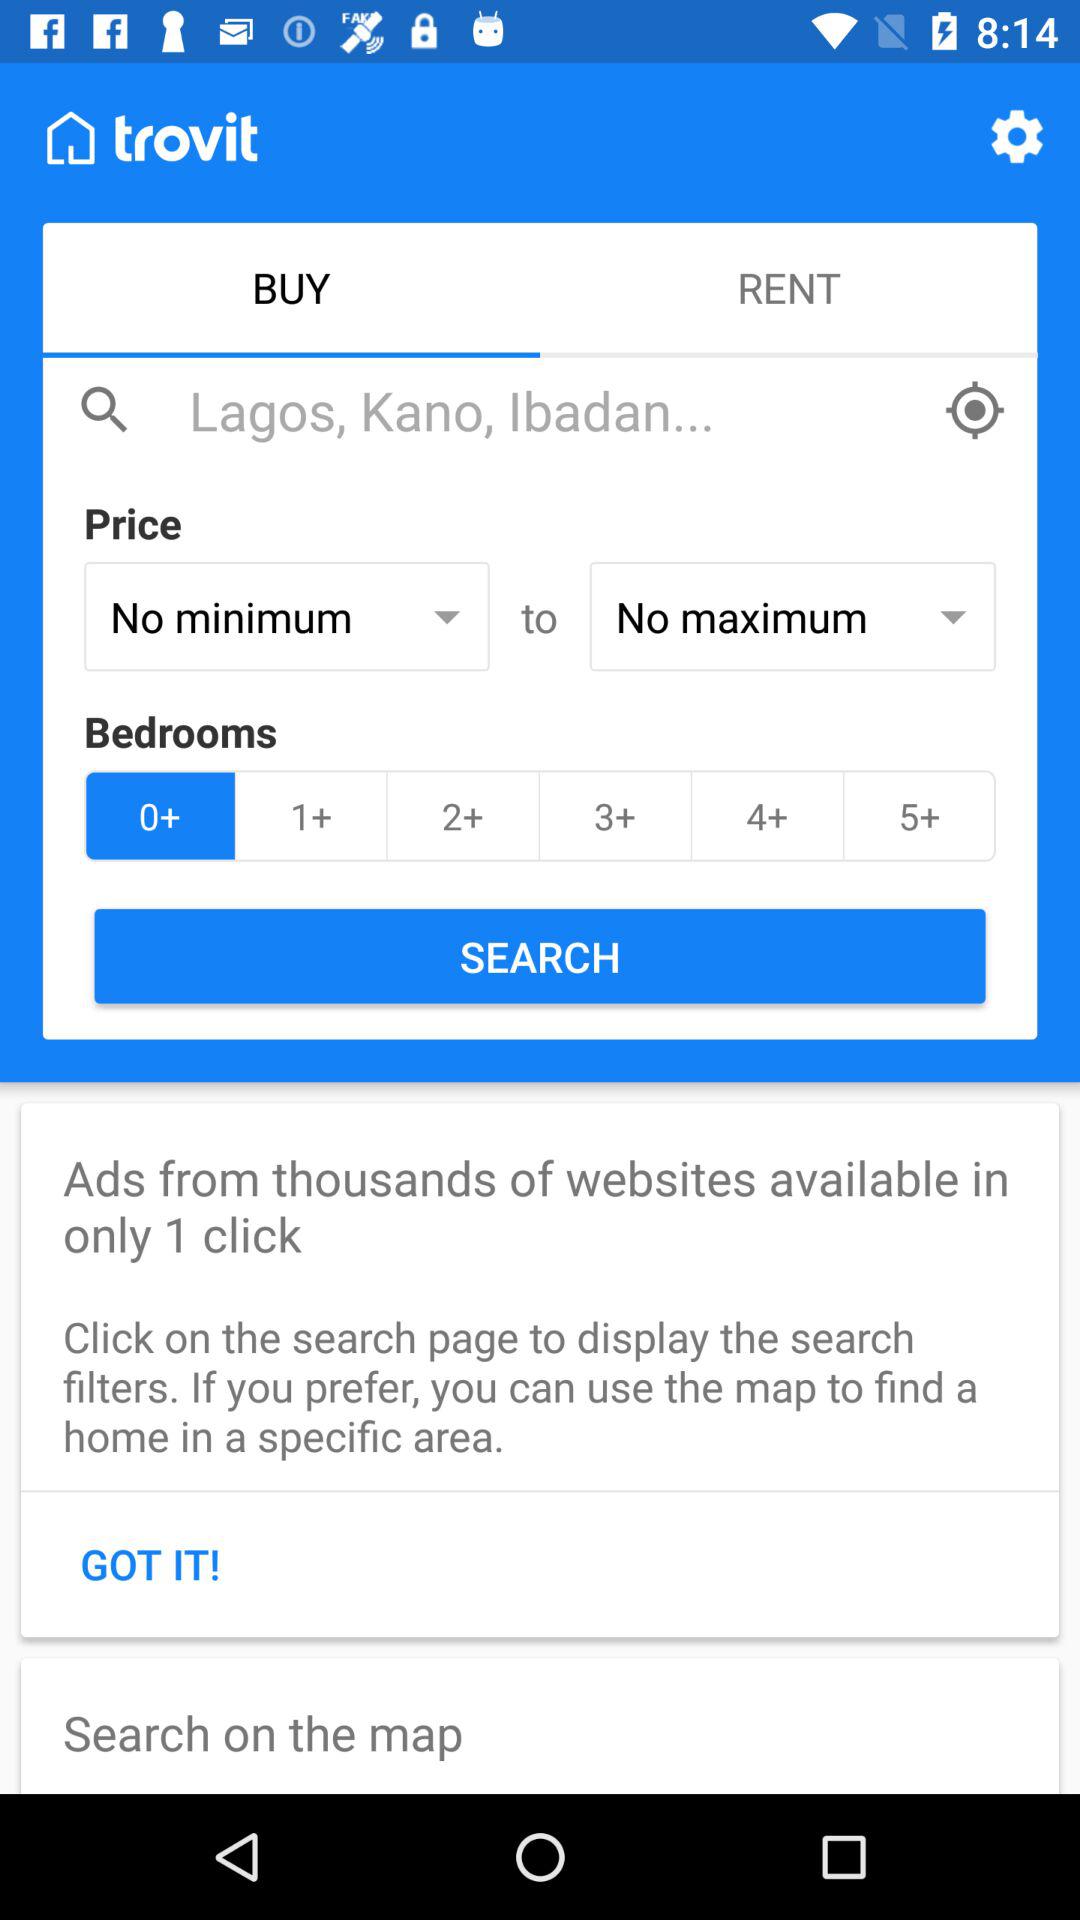 The image size is (1080, 1920). Describe the element at coordinates (556, 410) in the screenshot. I see `go to search` at that location.